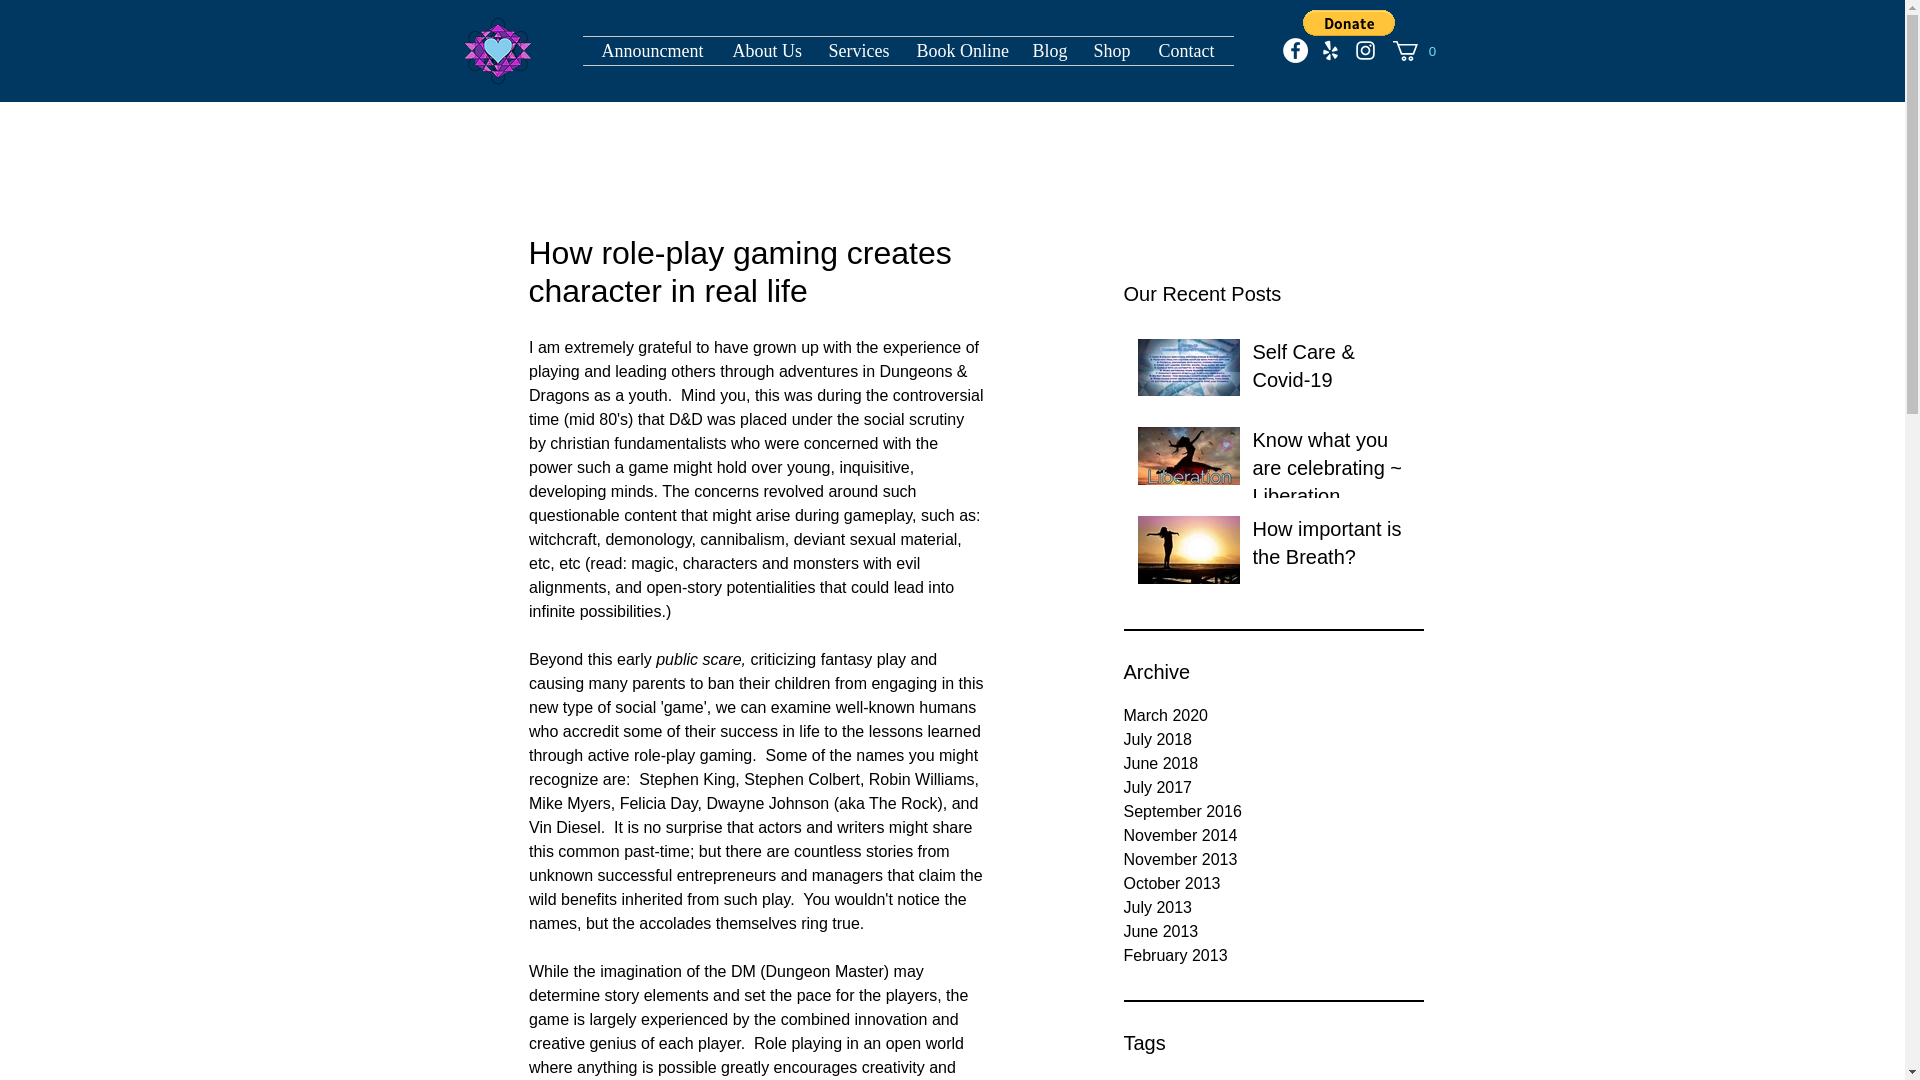  What do you see at coordinates (1048, 50) in the screenshot?
I see `Blog` at bounding box center [1048, 50].